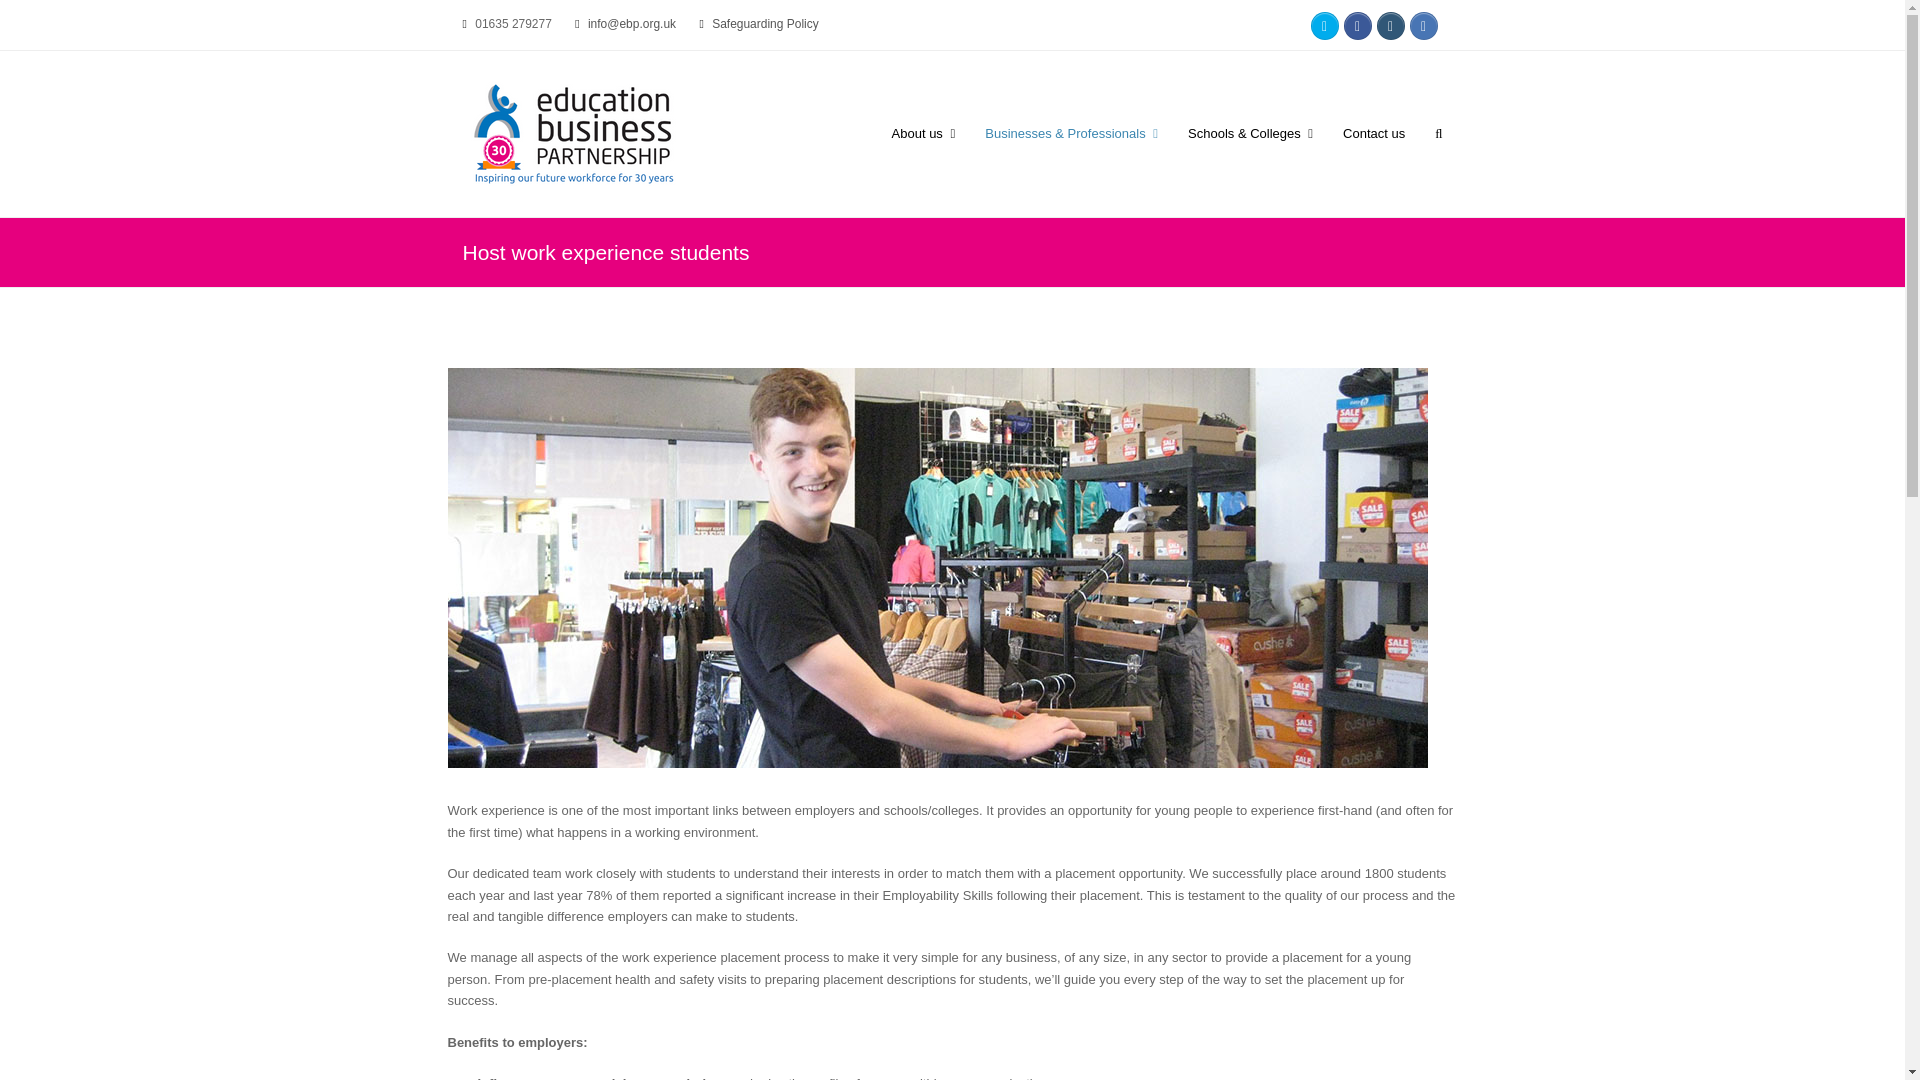  I want to click on Twitter, so click(1324, 25).